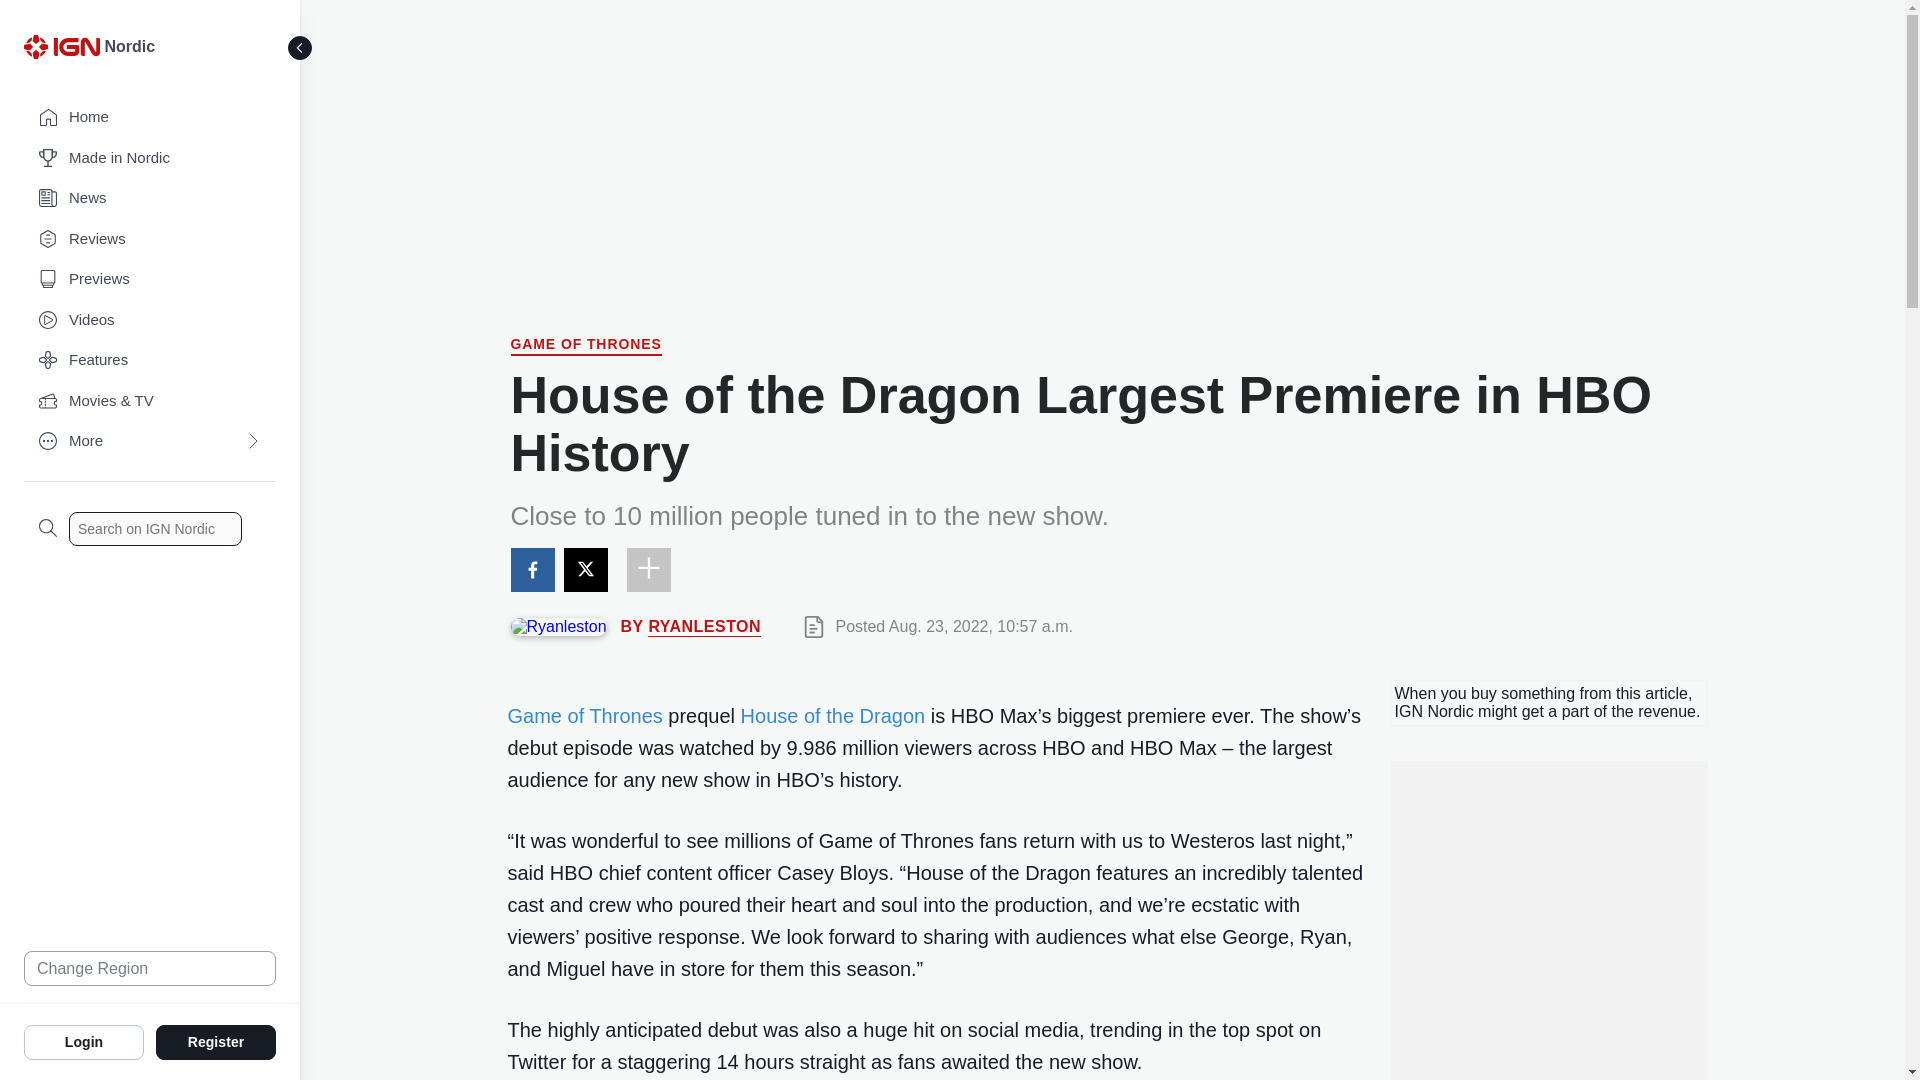 The height and width of the screenshot is (1080, 1920). I want to click on Reviews, so click(150, 240).